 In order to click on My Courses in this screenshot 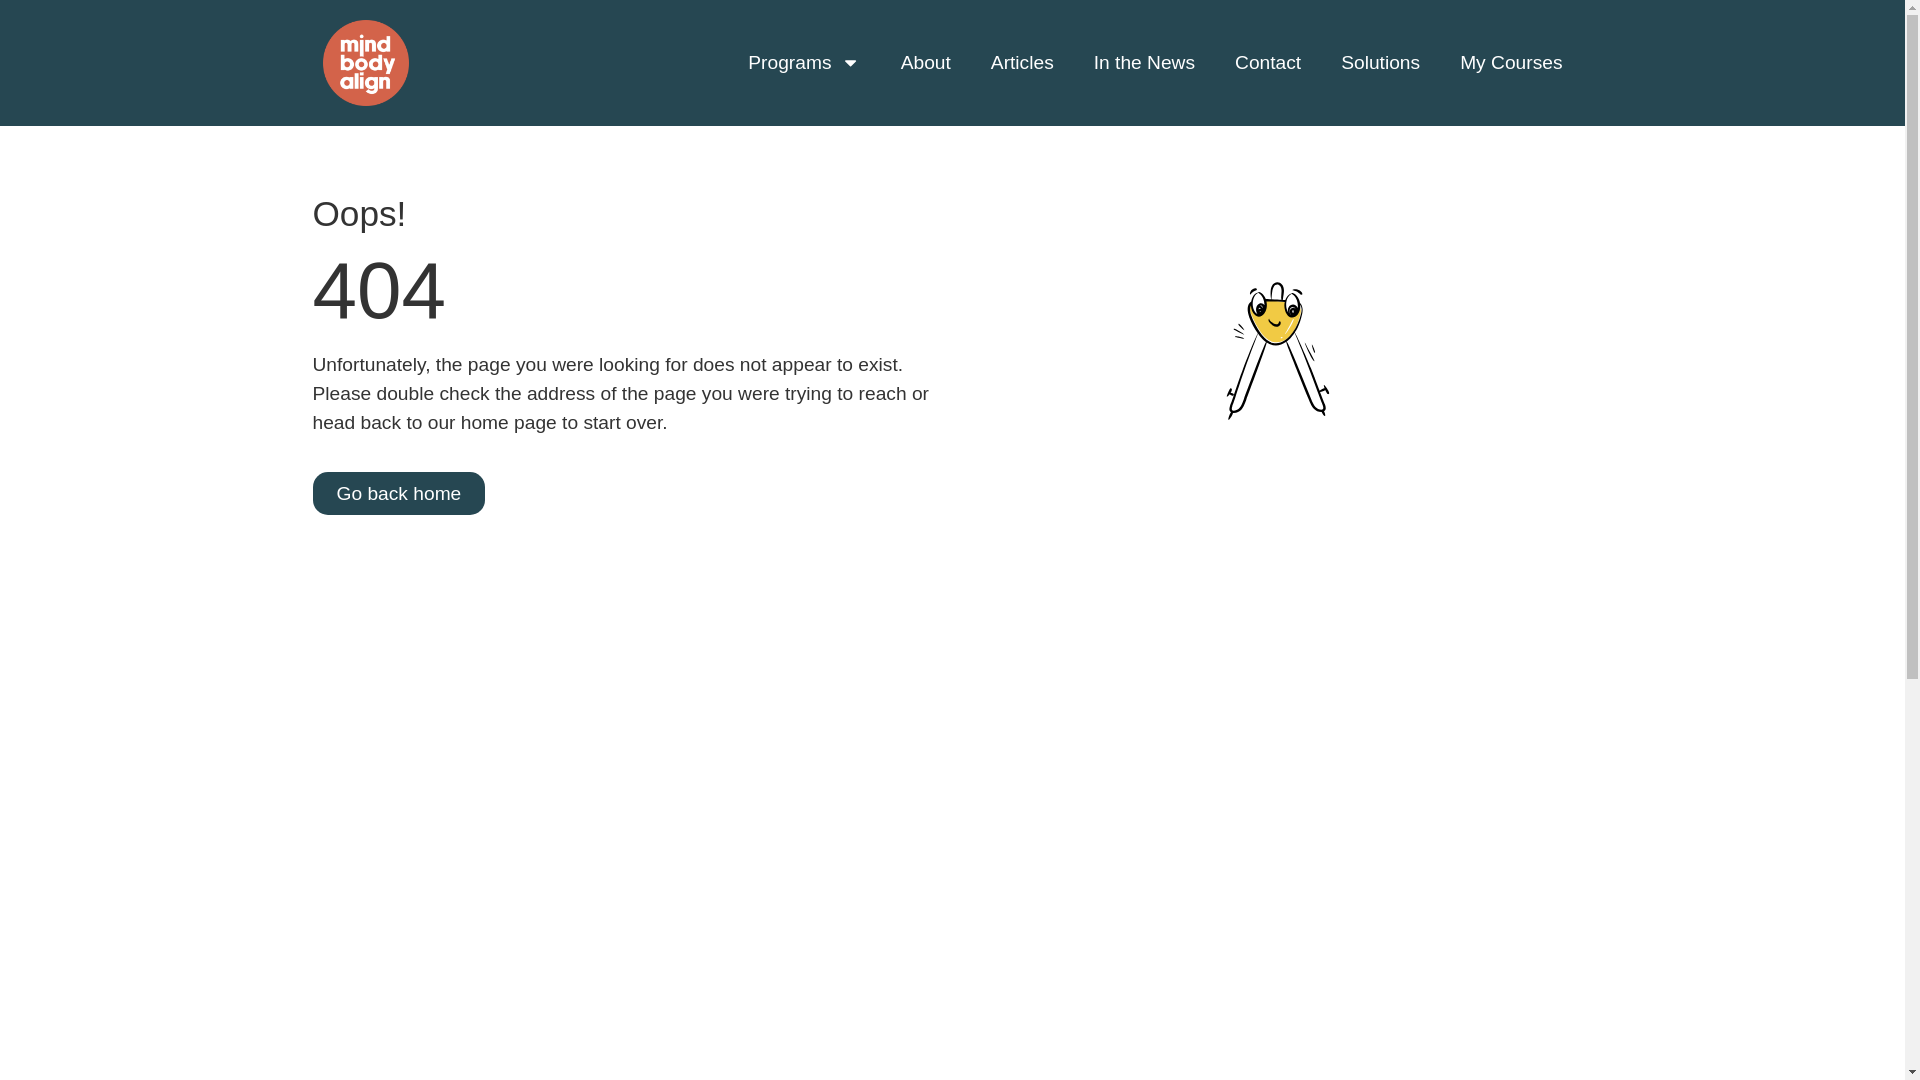, I will do `click(1511, 62)`.